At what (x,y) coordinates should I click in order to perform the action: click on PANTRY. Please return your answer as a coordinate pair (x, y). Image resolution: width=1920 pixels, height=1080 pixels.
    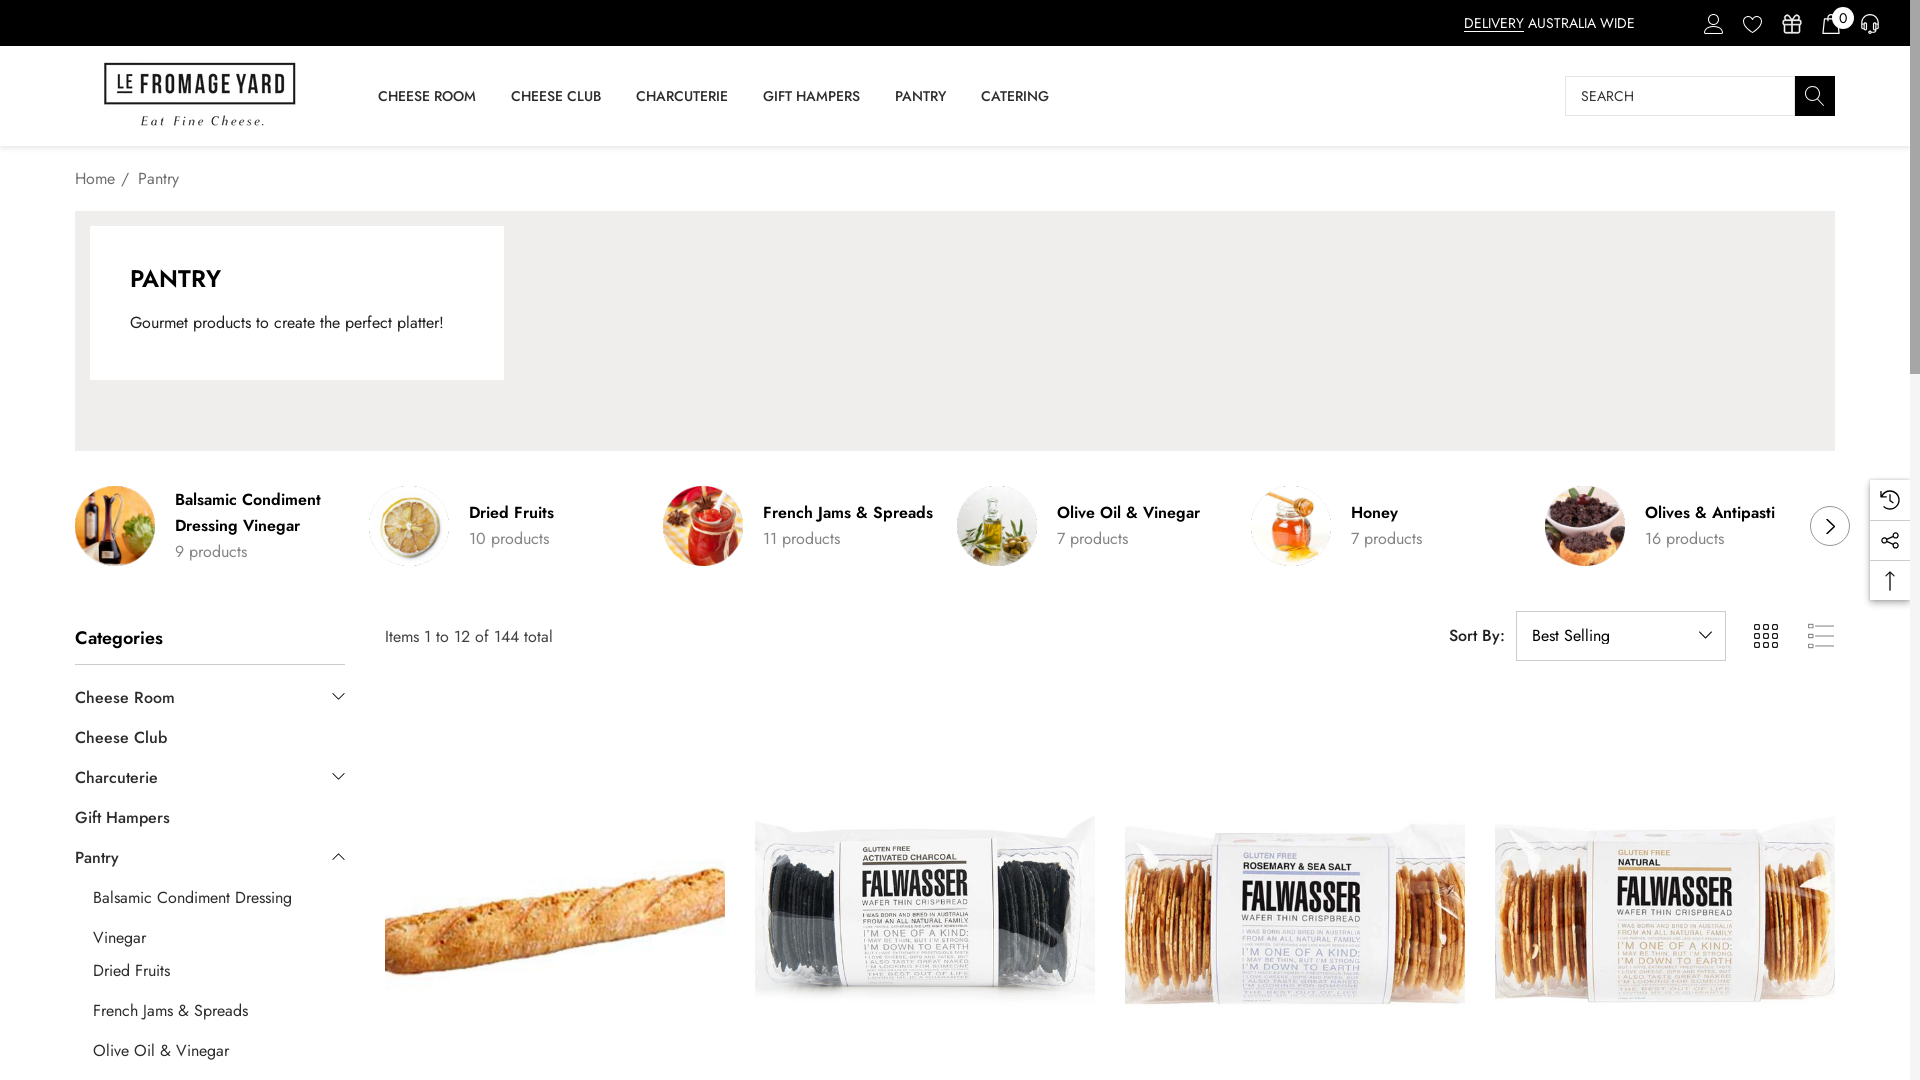
    Looking at the image, I should click on (920, 98).